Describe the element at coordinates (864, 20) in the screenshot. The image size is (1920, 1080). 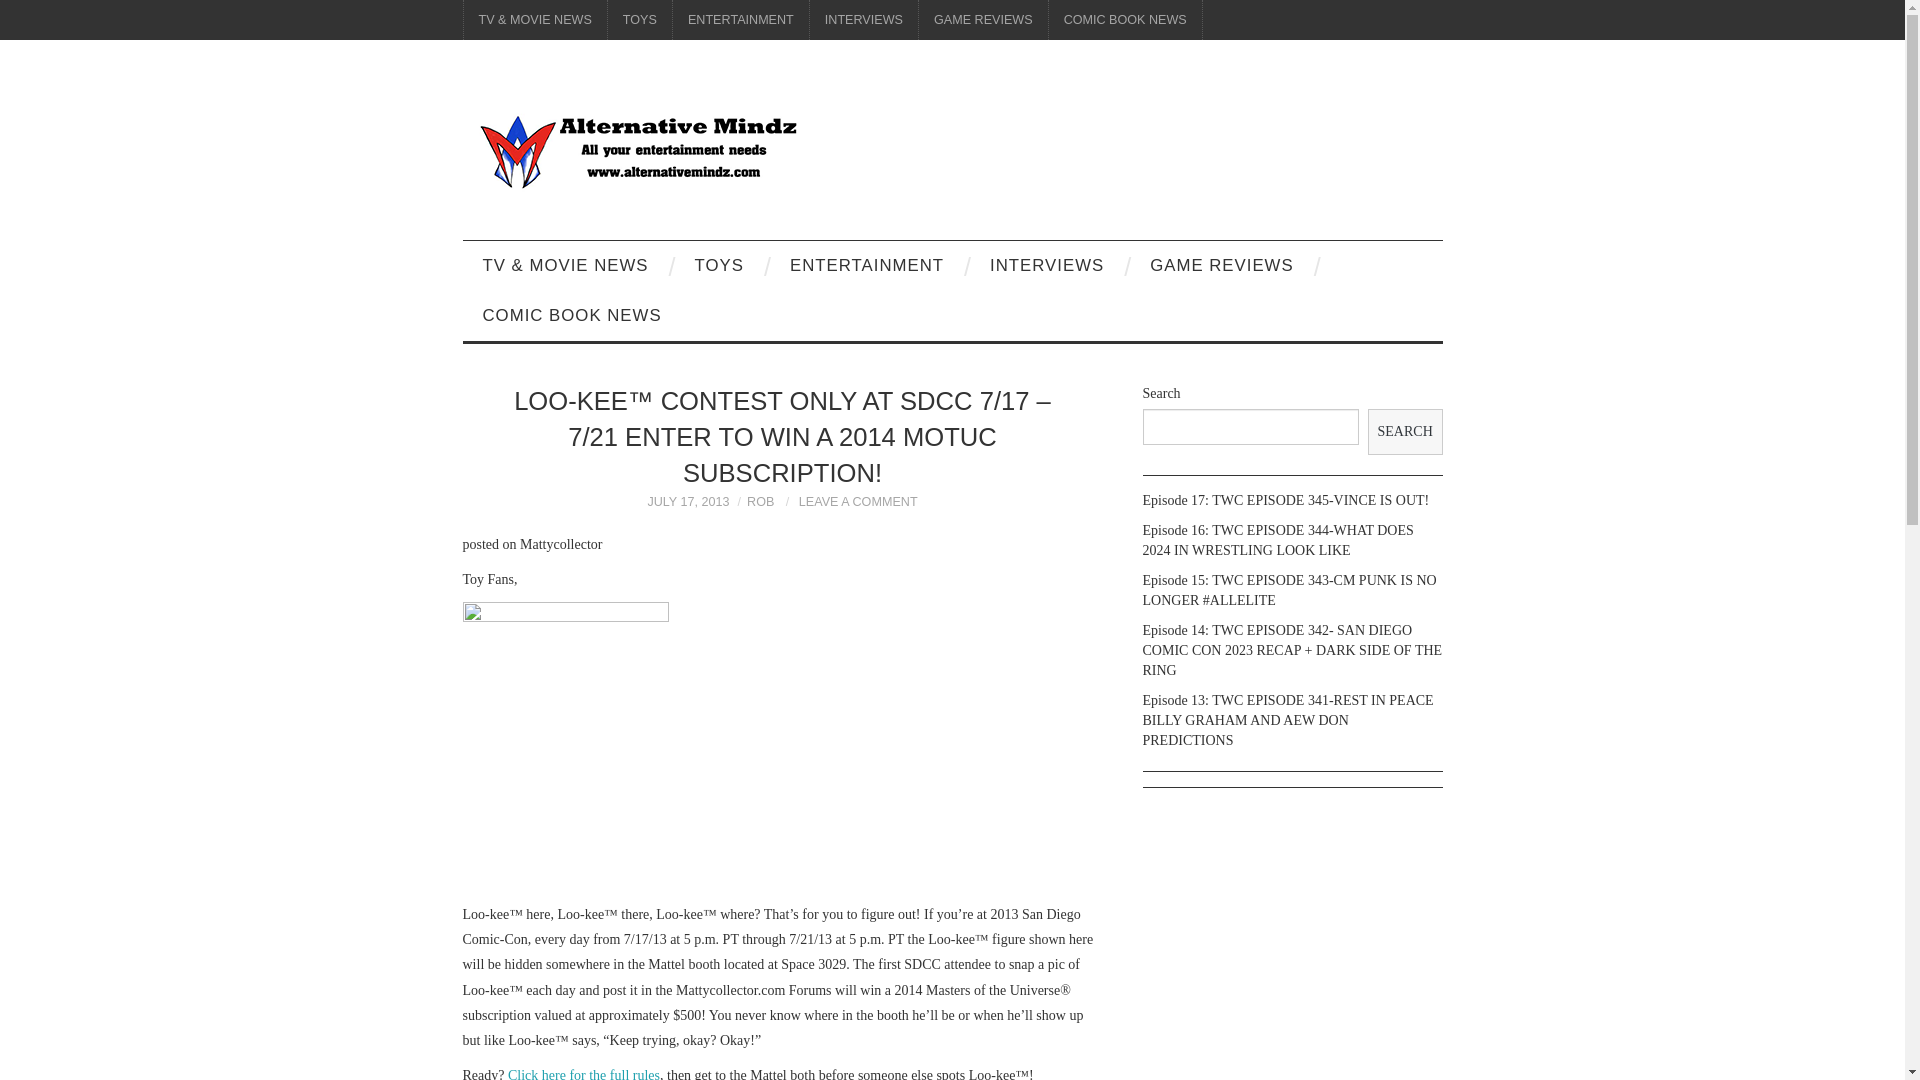
I see `INTERVIEWS` at that location.